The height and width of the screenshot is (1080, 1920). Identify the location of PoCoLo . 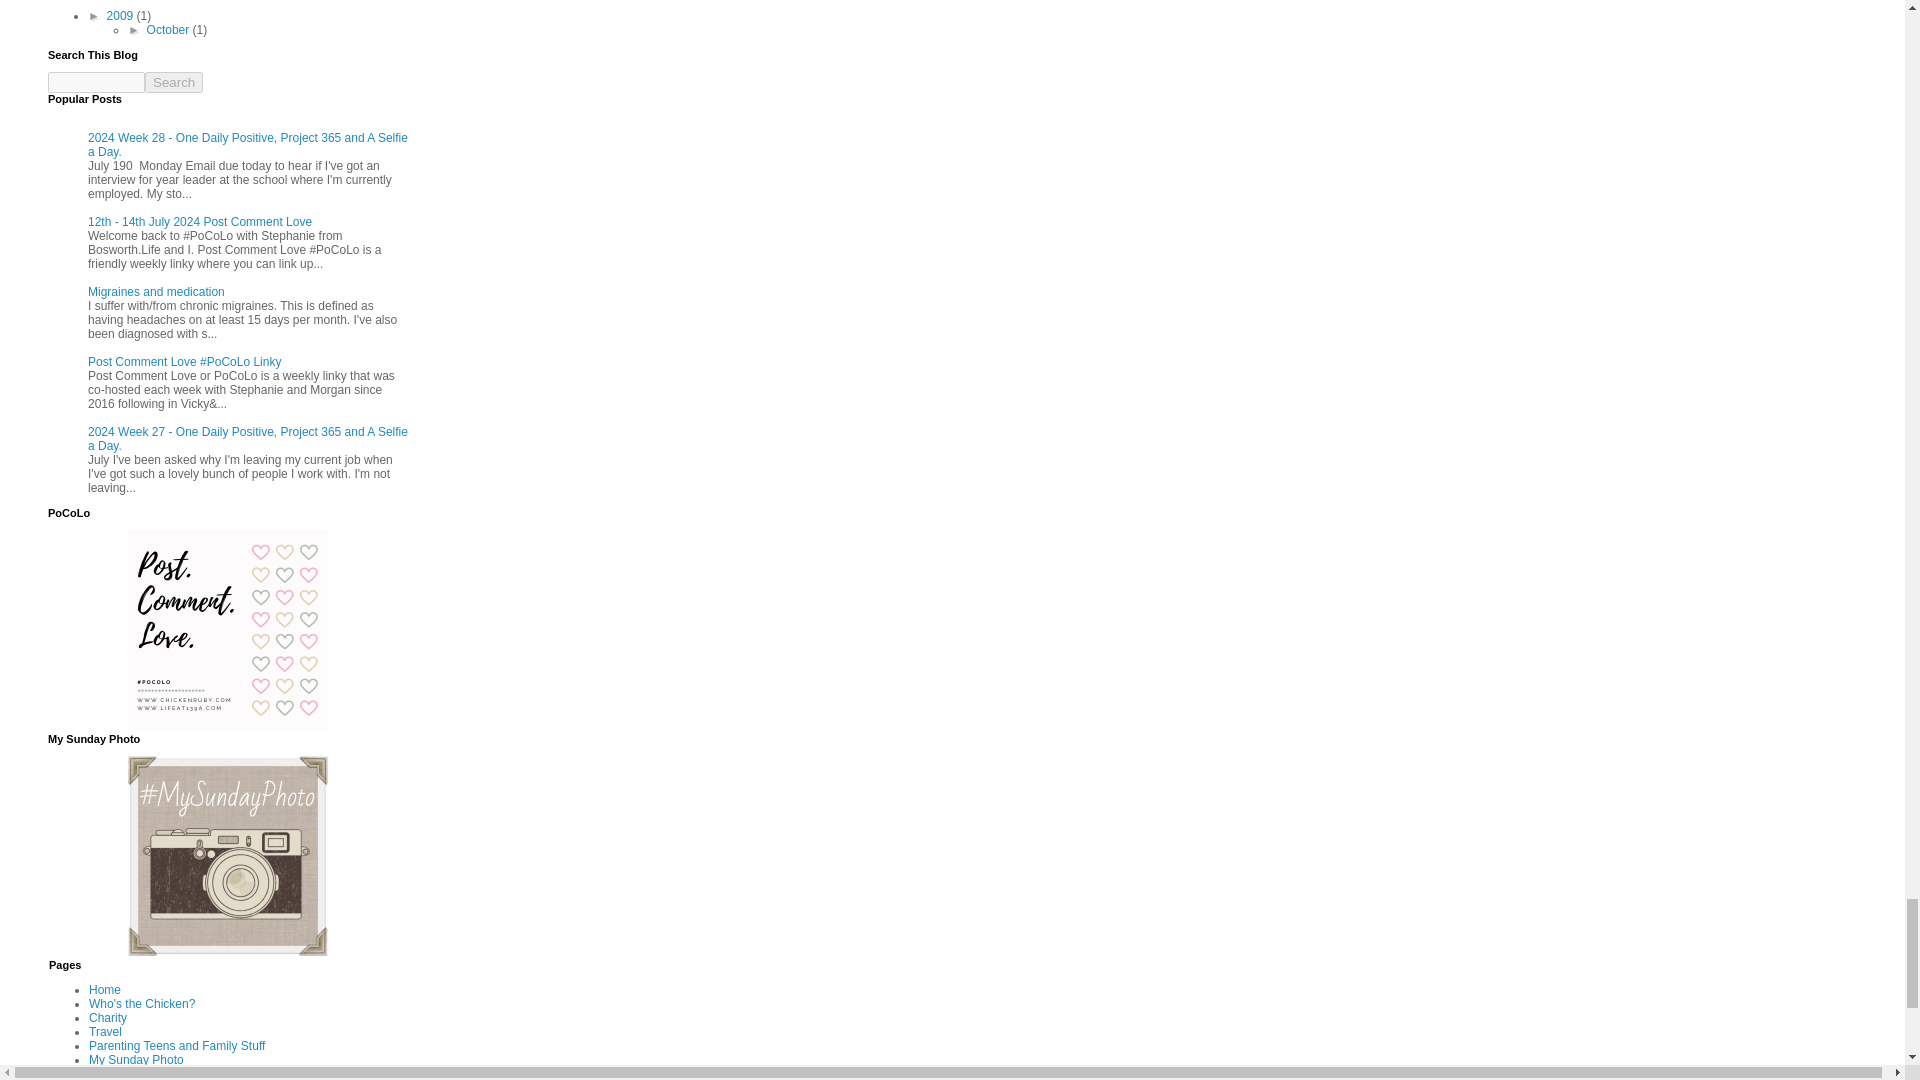
(228, 726).